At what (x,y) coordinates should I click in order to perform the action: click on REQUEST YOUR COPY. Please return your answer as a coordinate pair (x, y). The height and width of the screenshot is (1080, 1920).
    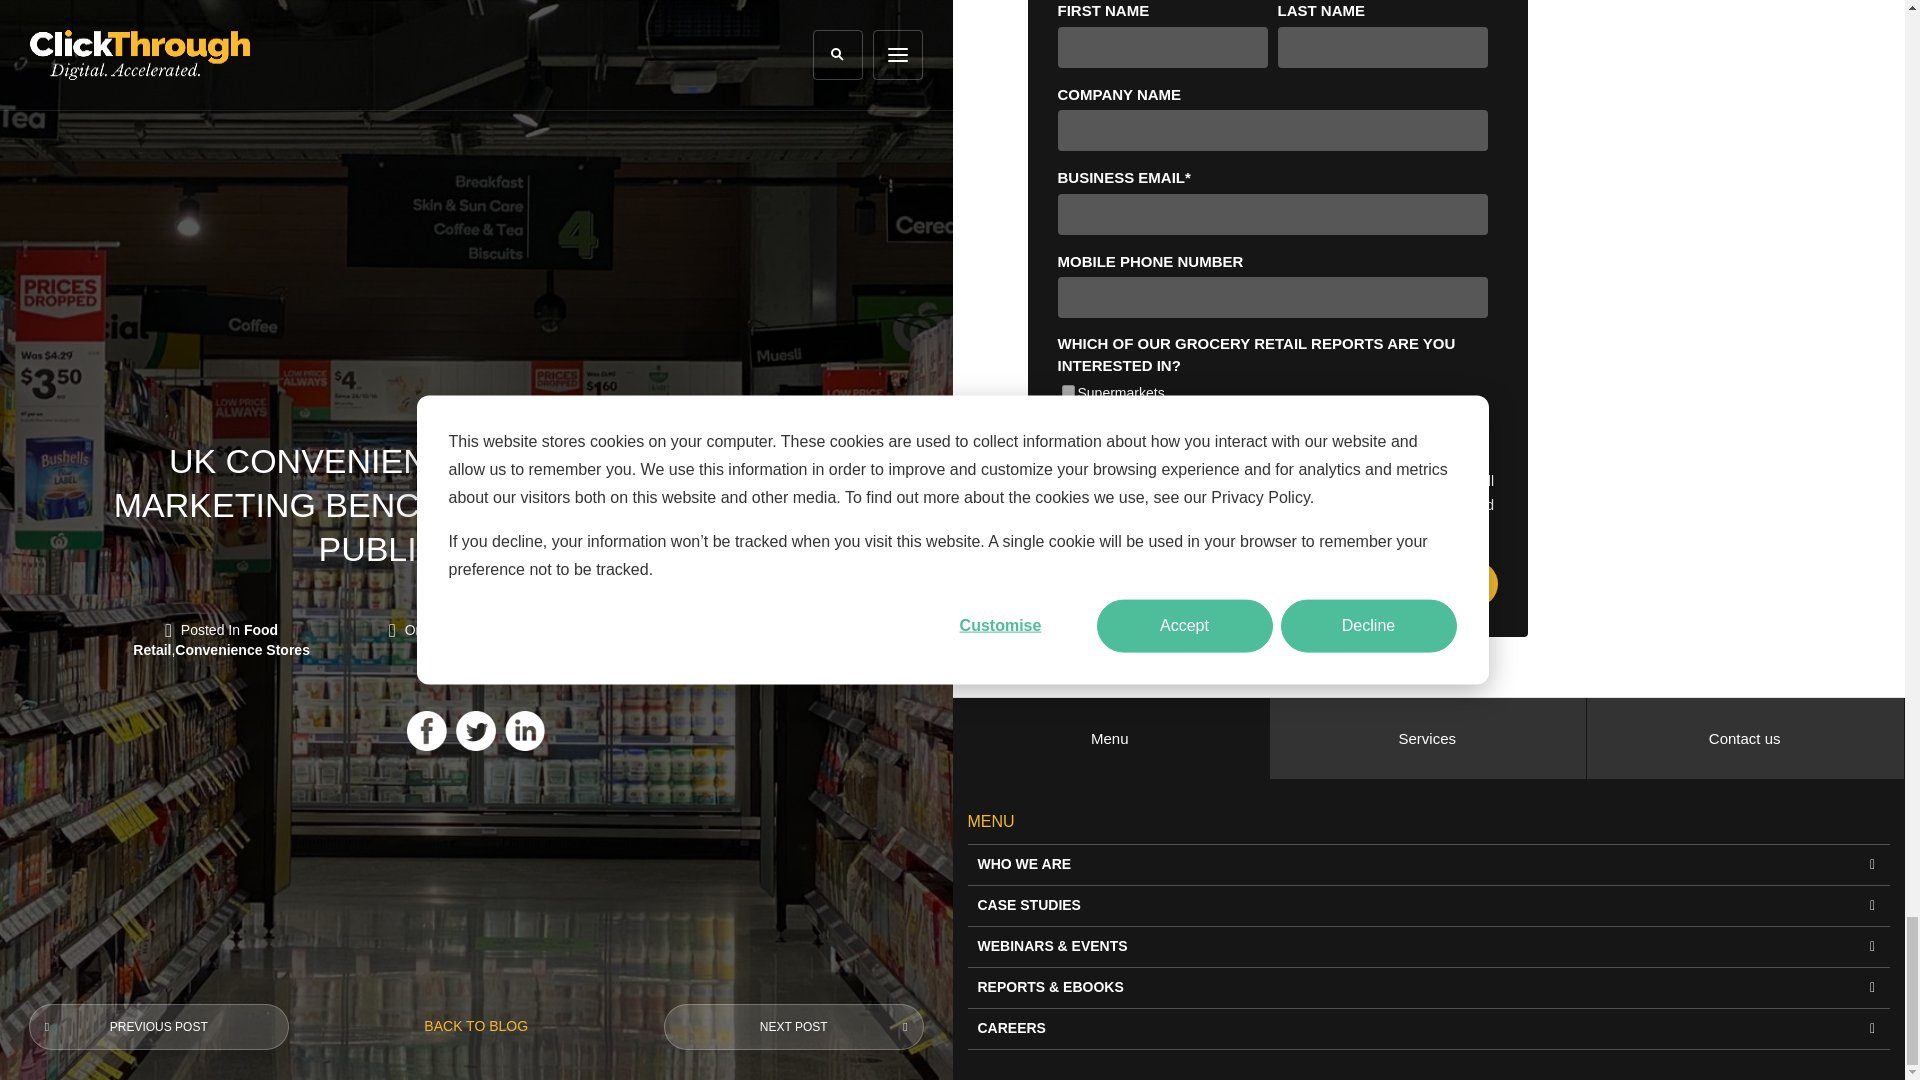
    Looking at the image, I should click on (1277, 583).